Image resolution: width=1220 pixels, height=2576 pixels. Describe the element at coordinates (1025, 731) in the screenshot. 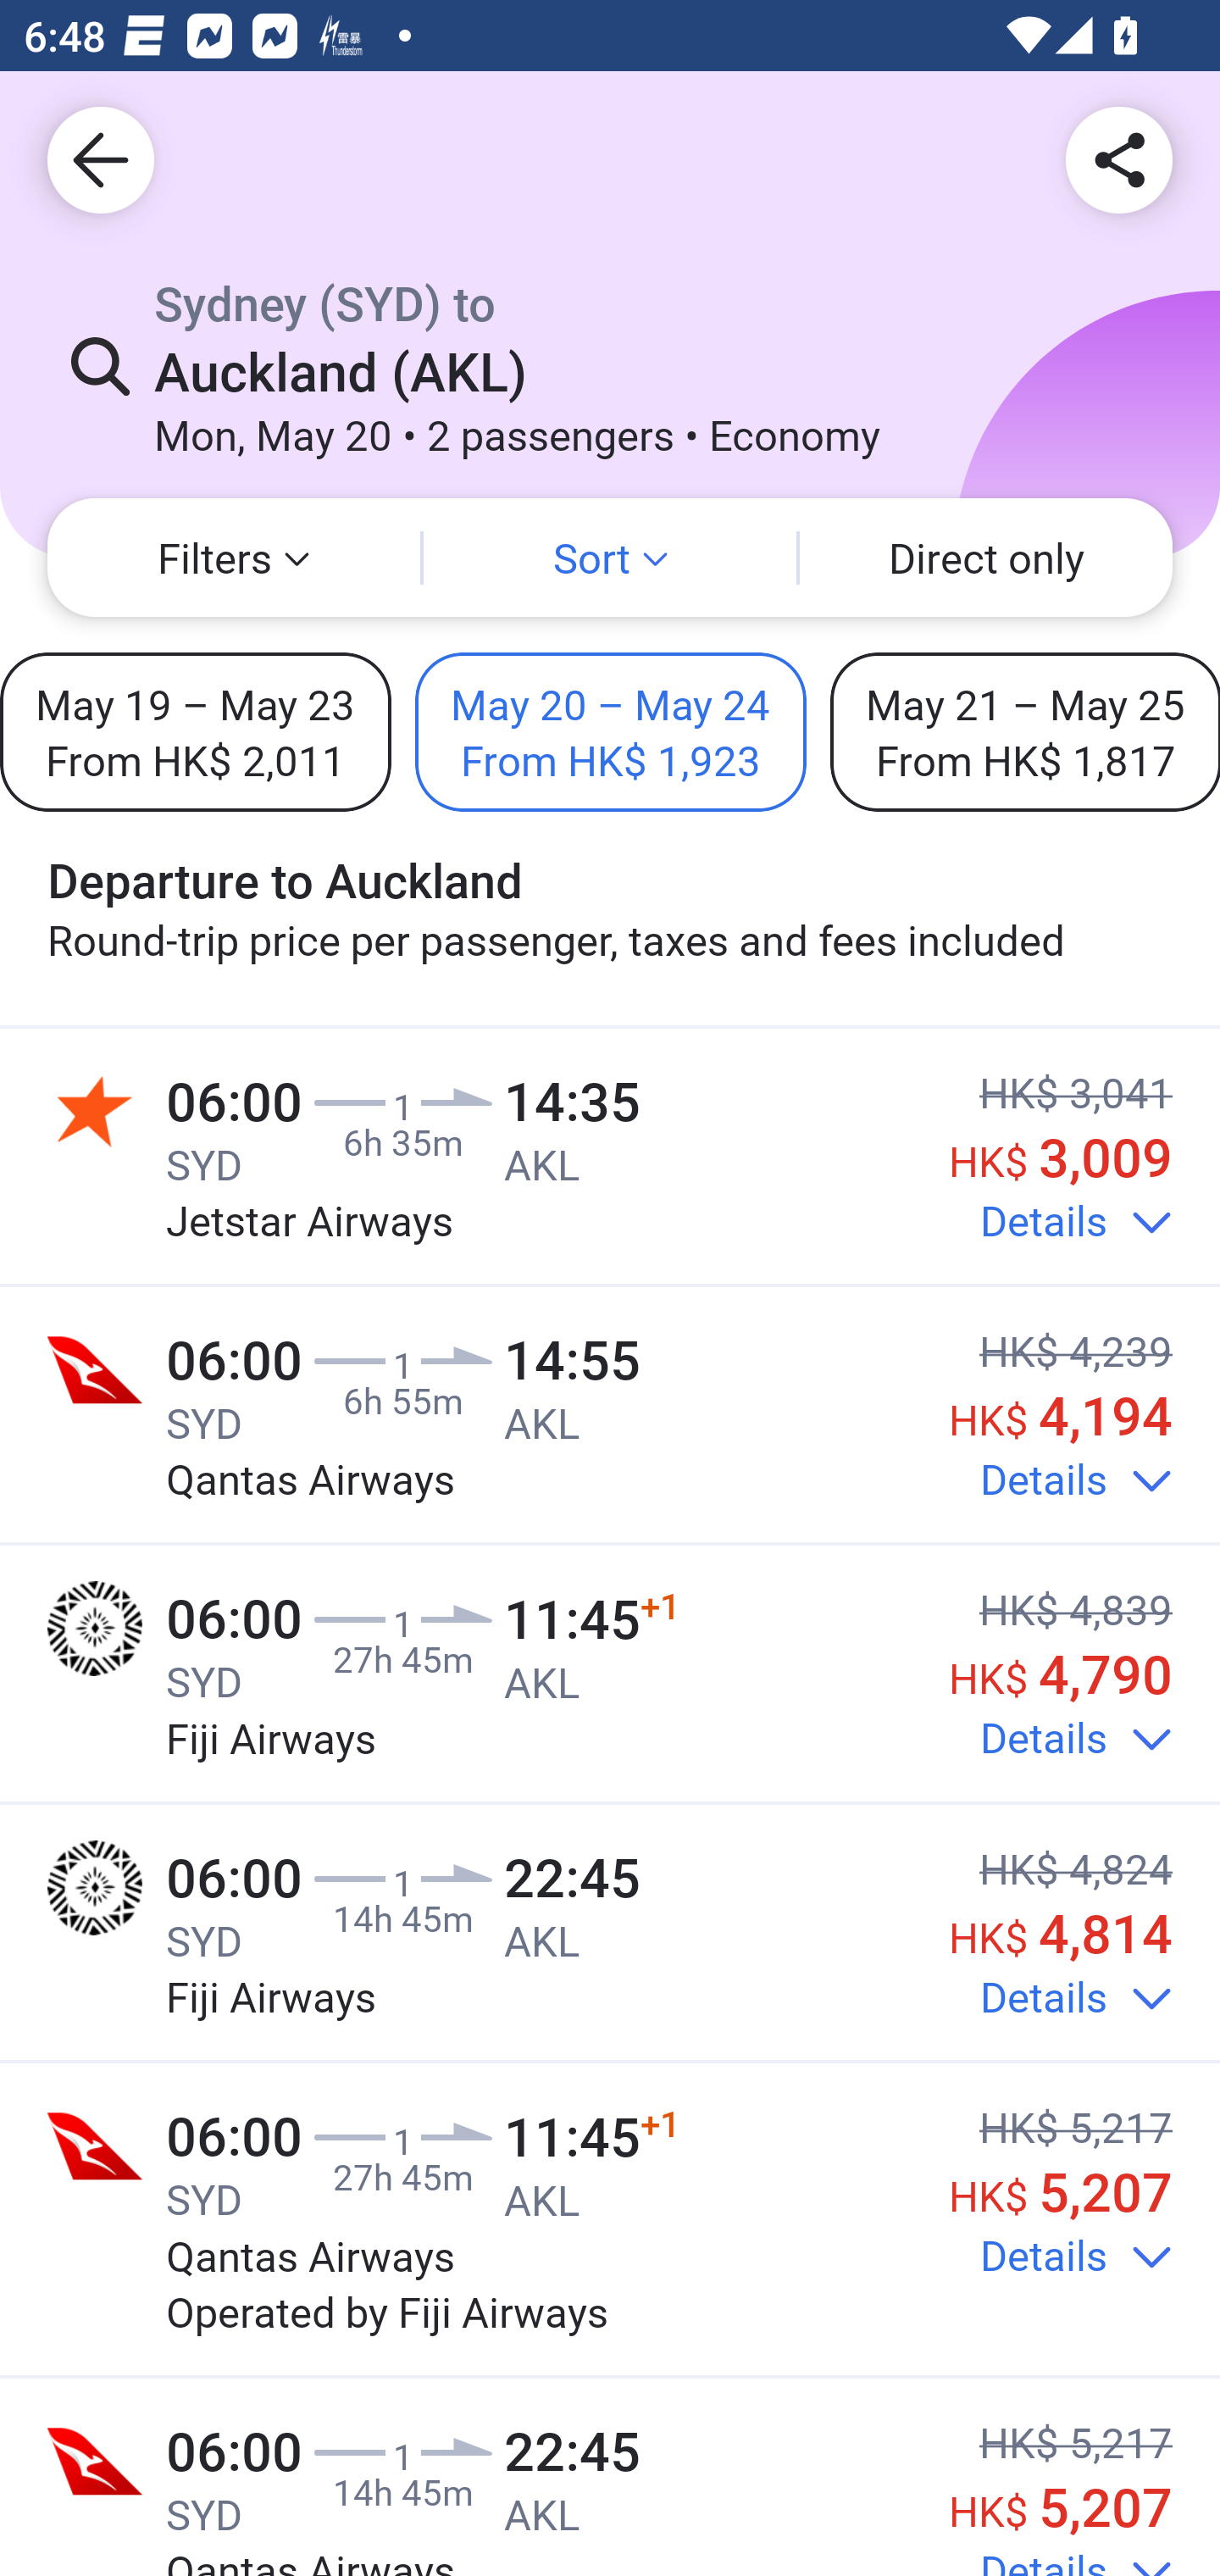

I see `May 21 – May 25 From HK$ 1,817` at that location.